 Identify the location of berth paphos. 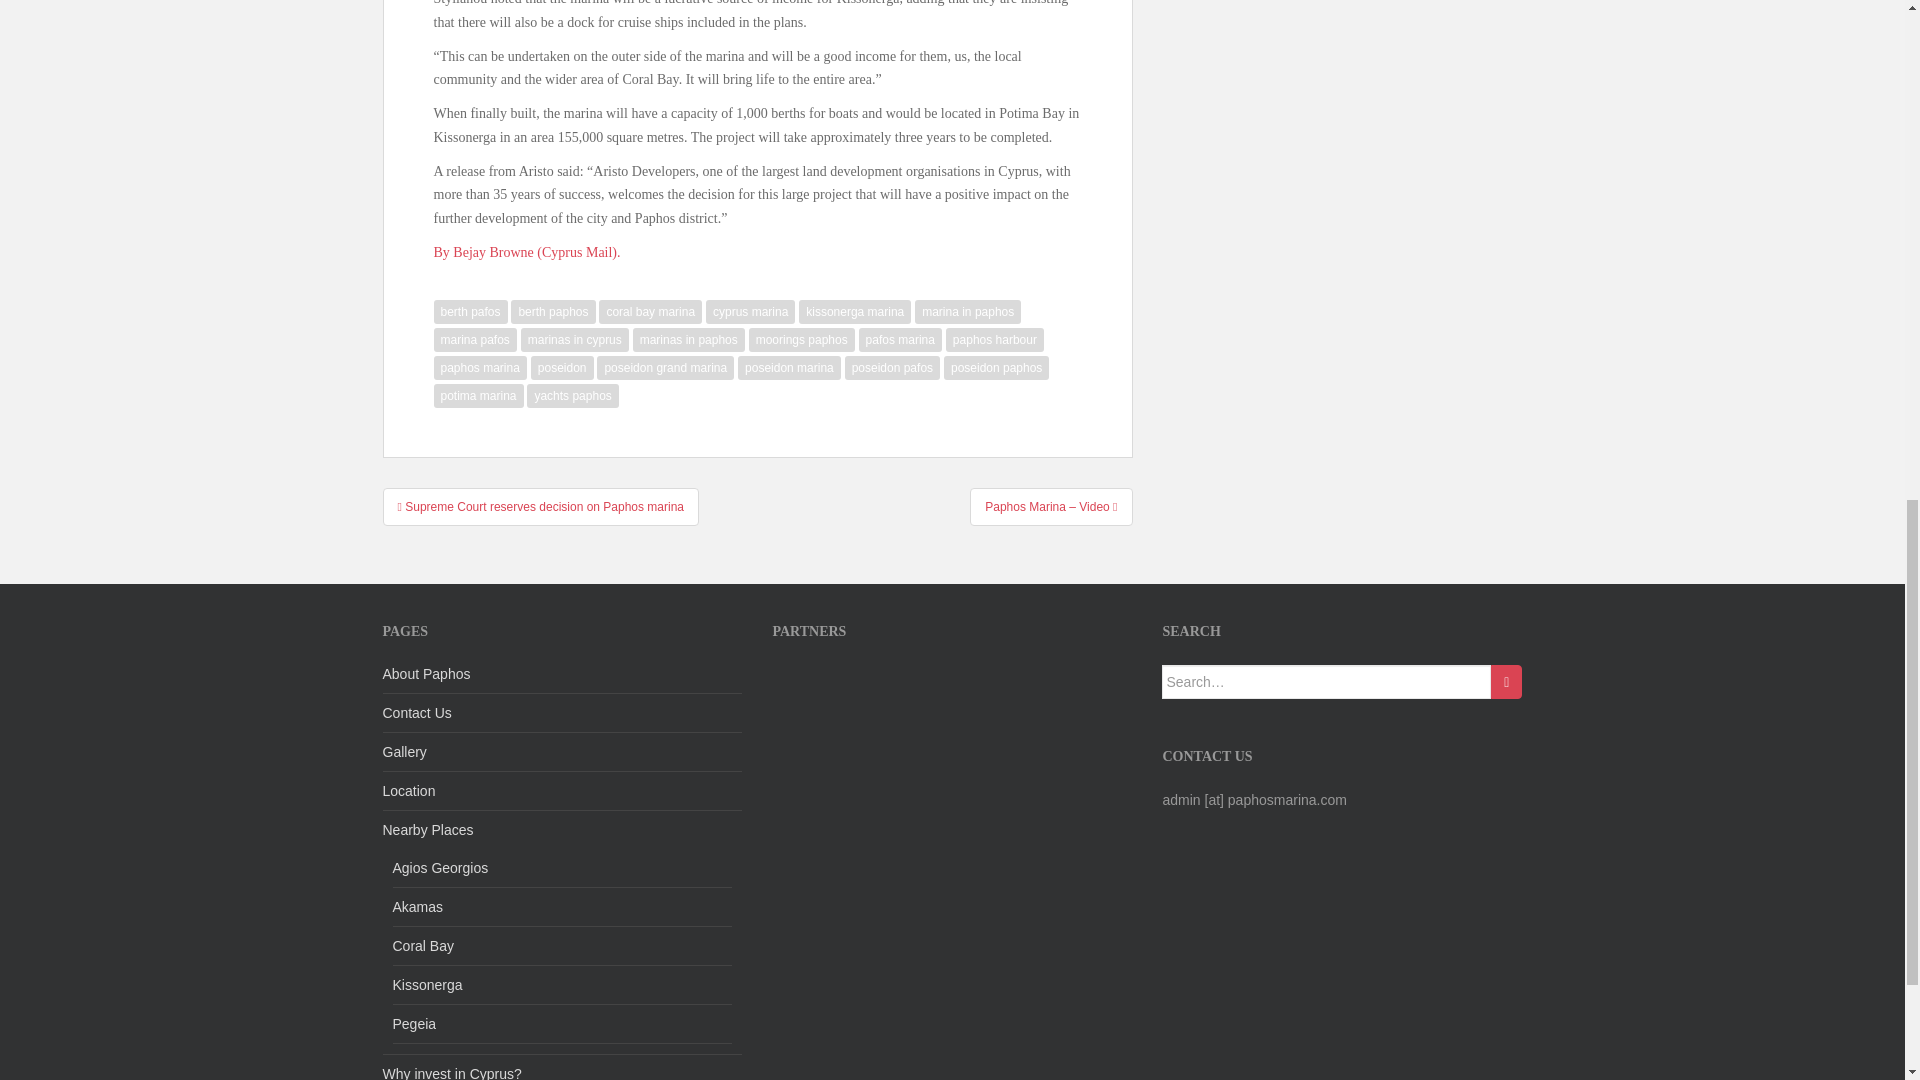
(552, 312).